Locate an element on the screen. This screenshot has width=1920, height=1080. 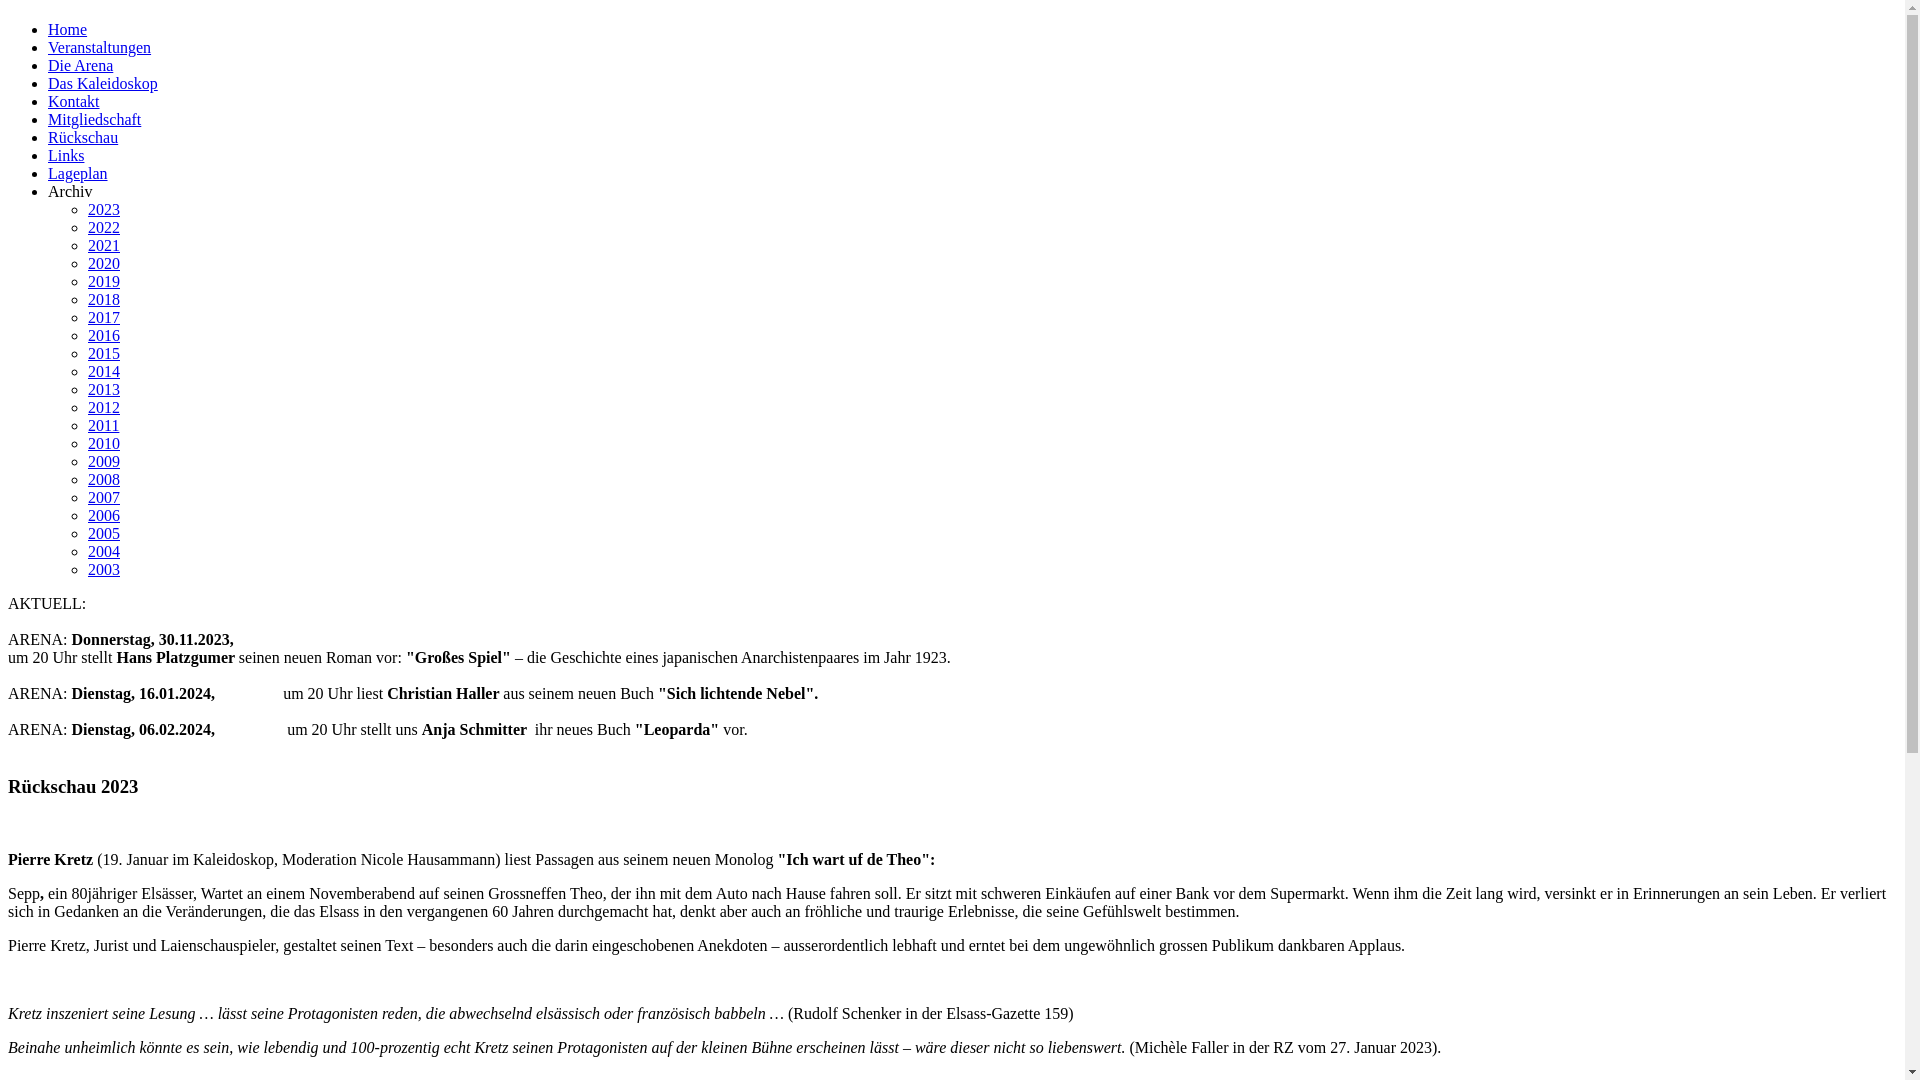
2014 is located at coordinates (104, 372).